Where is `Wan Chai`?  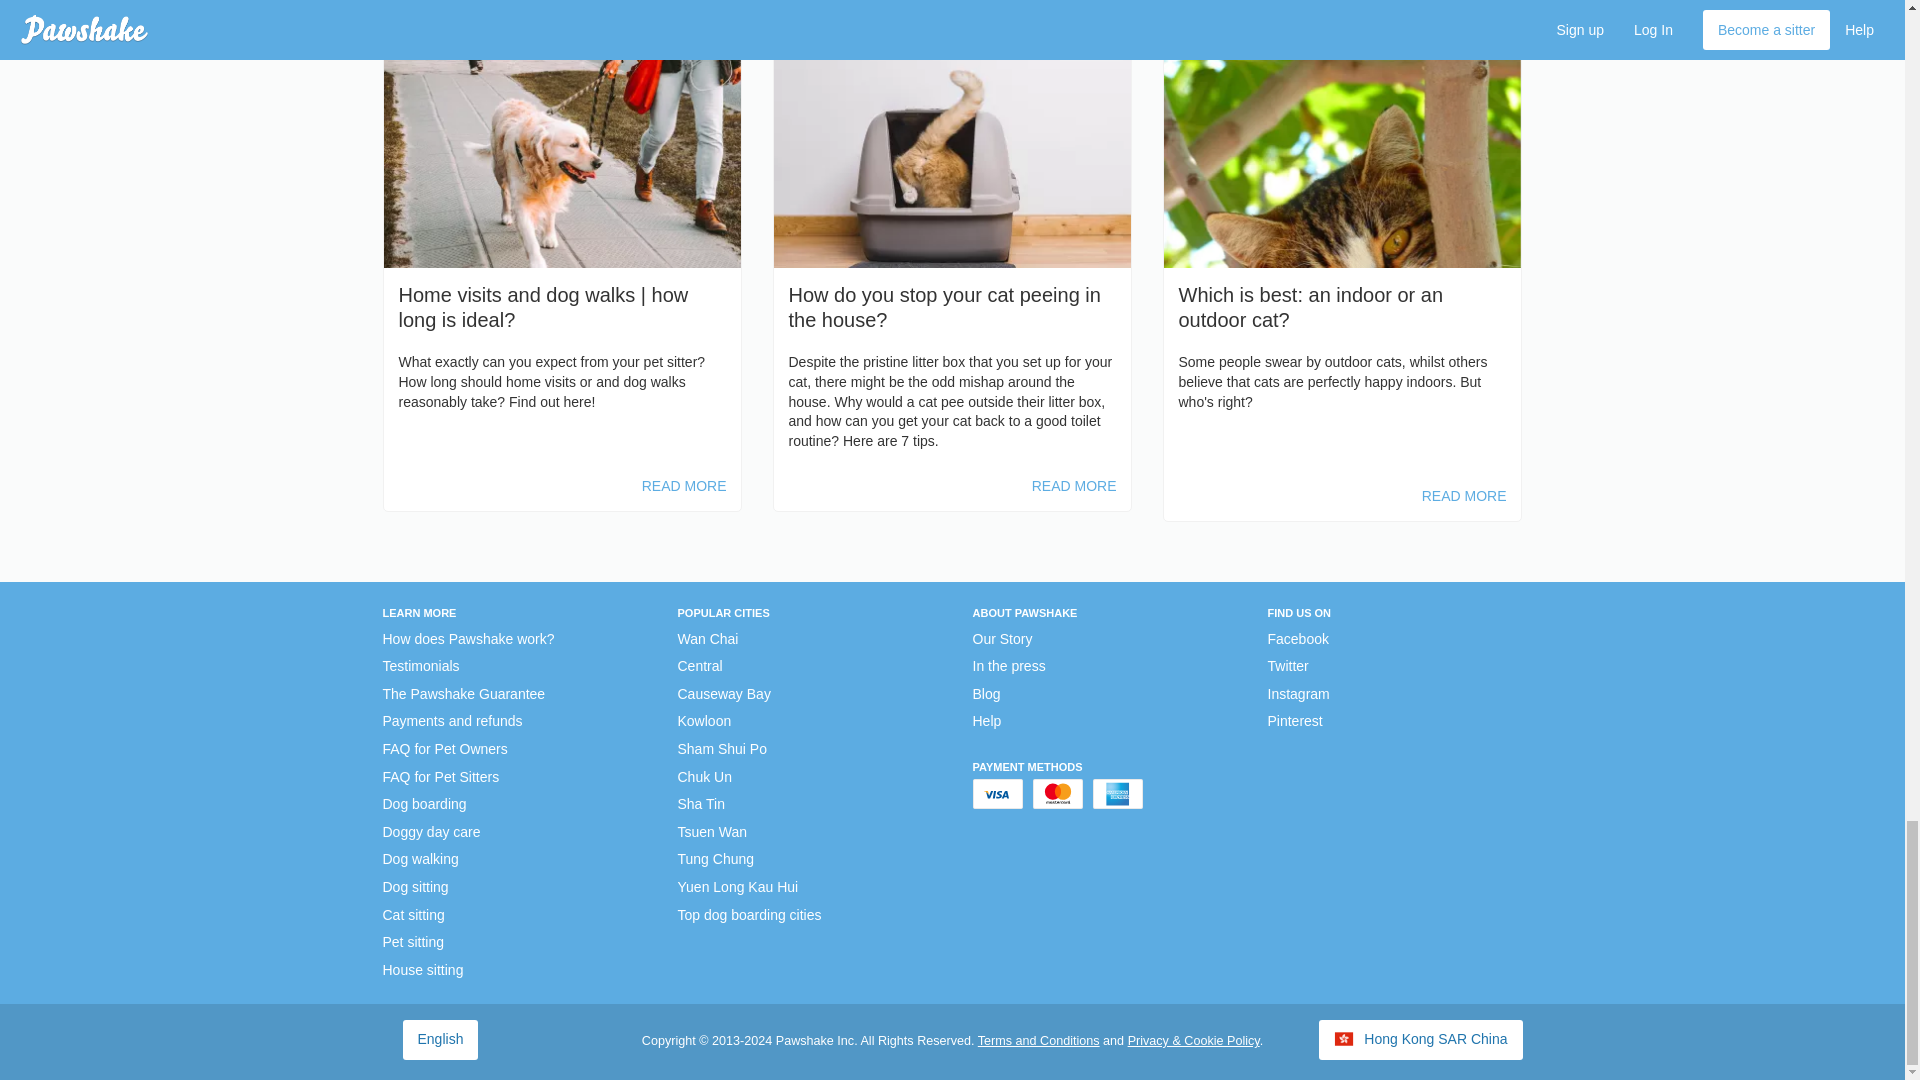
Wan Chai is located at coordinates (708, 640).